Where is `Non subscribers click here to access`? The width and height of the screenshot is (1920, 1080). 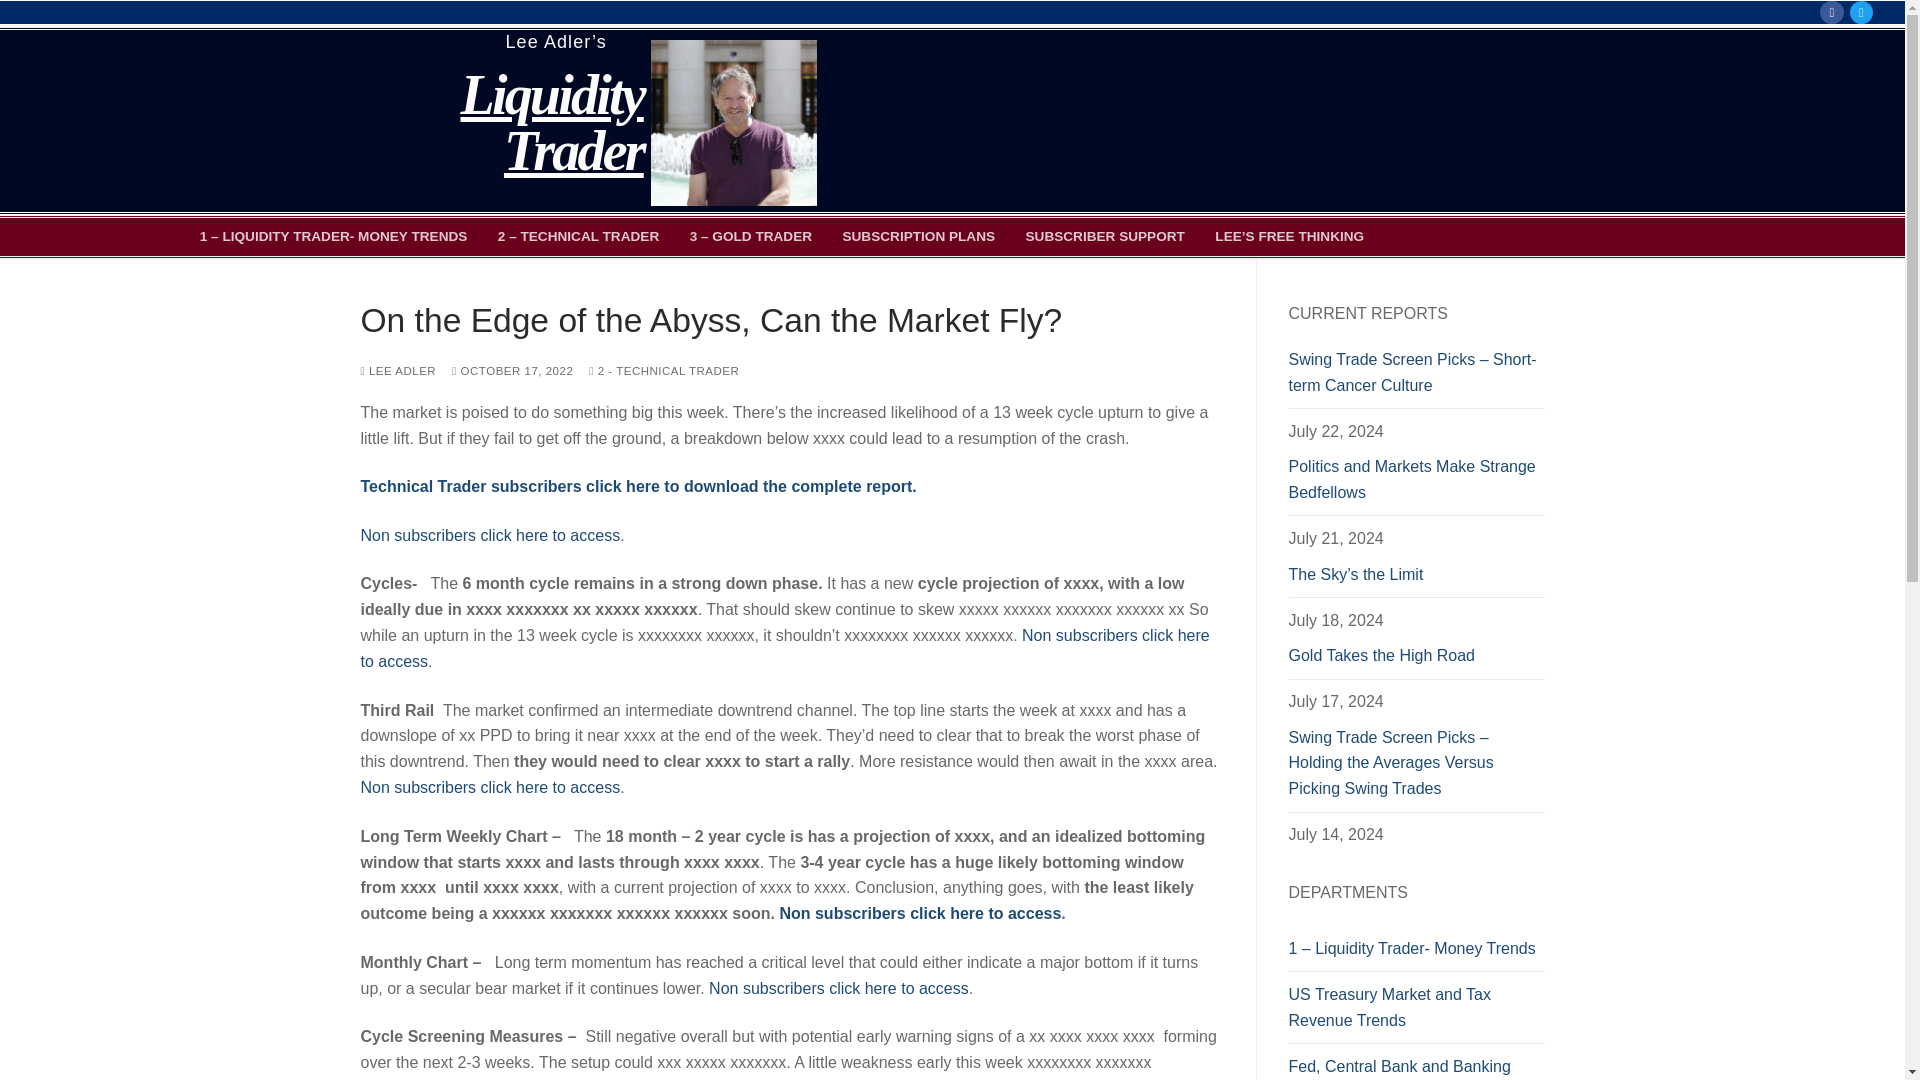 Non subscribers click here to access is located at coordinates (490, 786).